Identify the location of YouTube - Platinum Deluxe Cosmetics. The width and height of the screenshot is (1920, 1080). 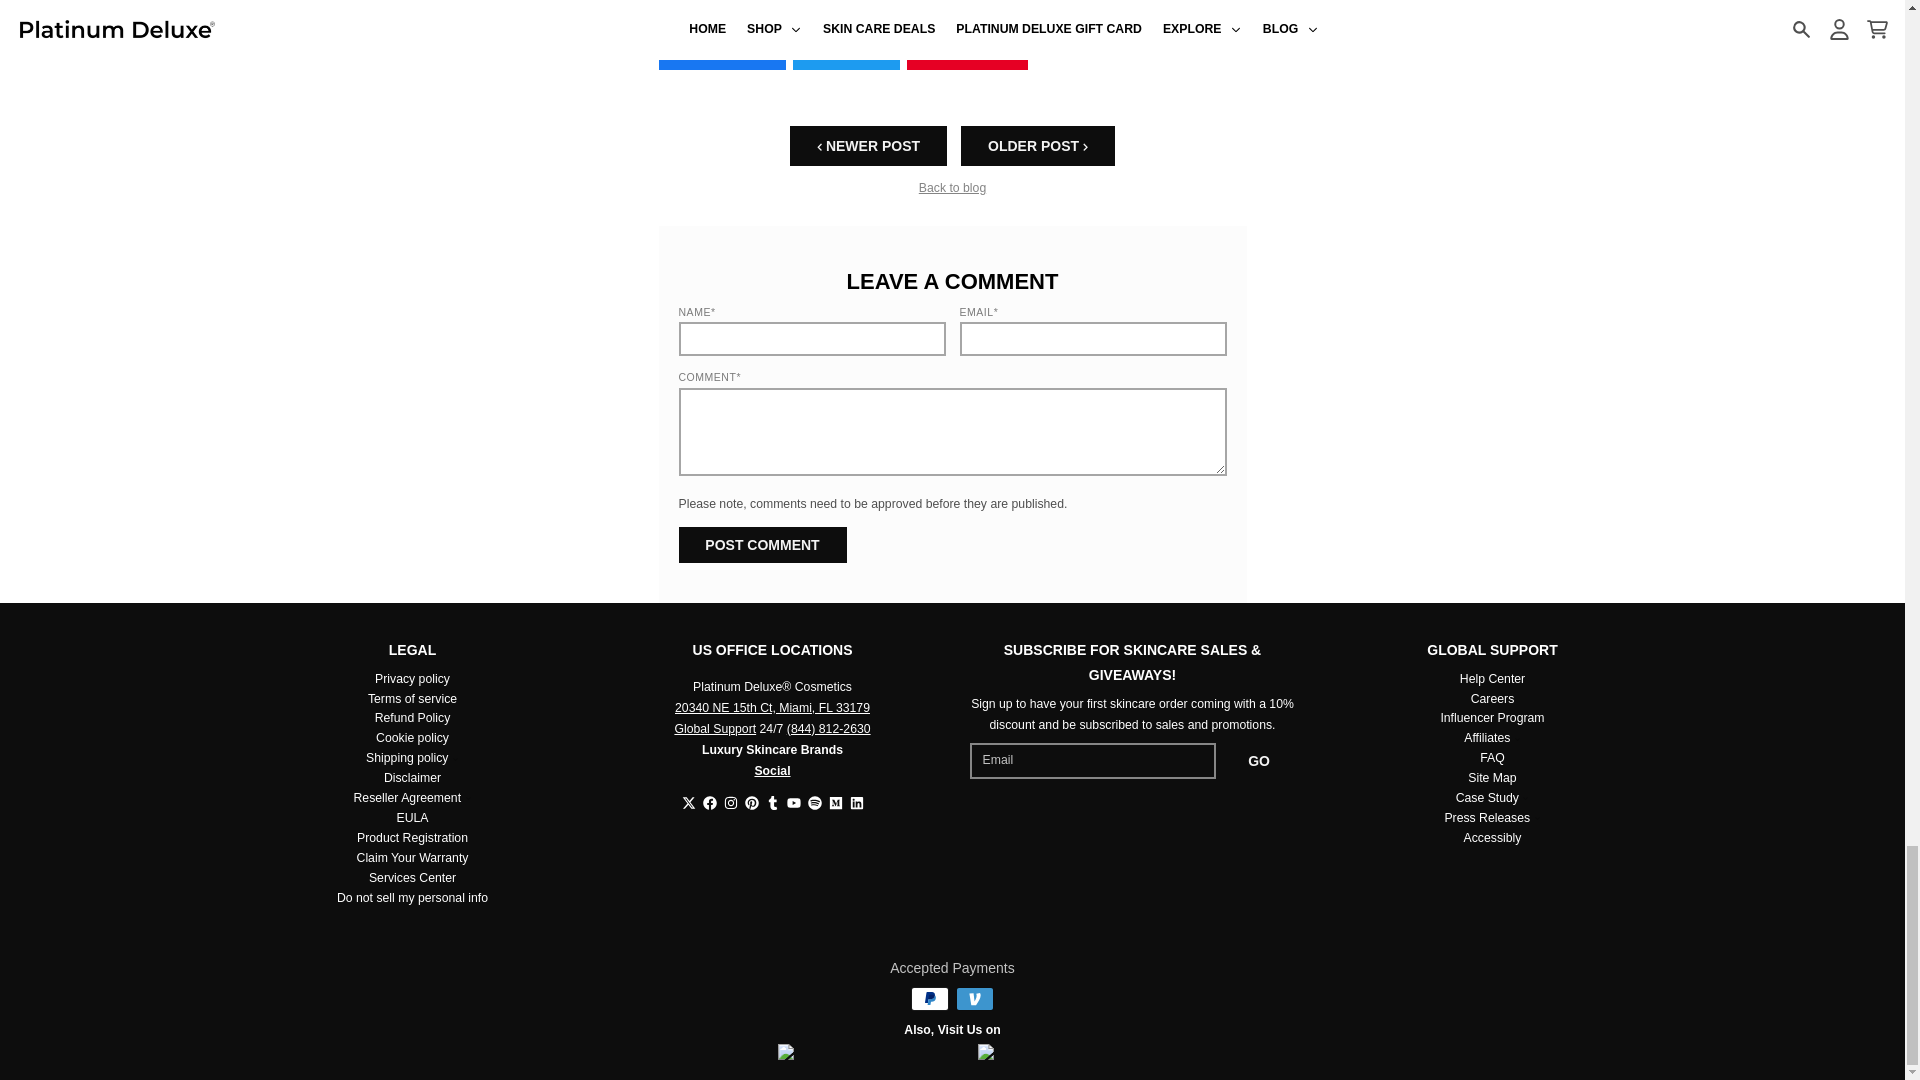
(792, 802).